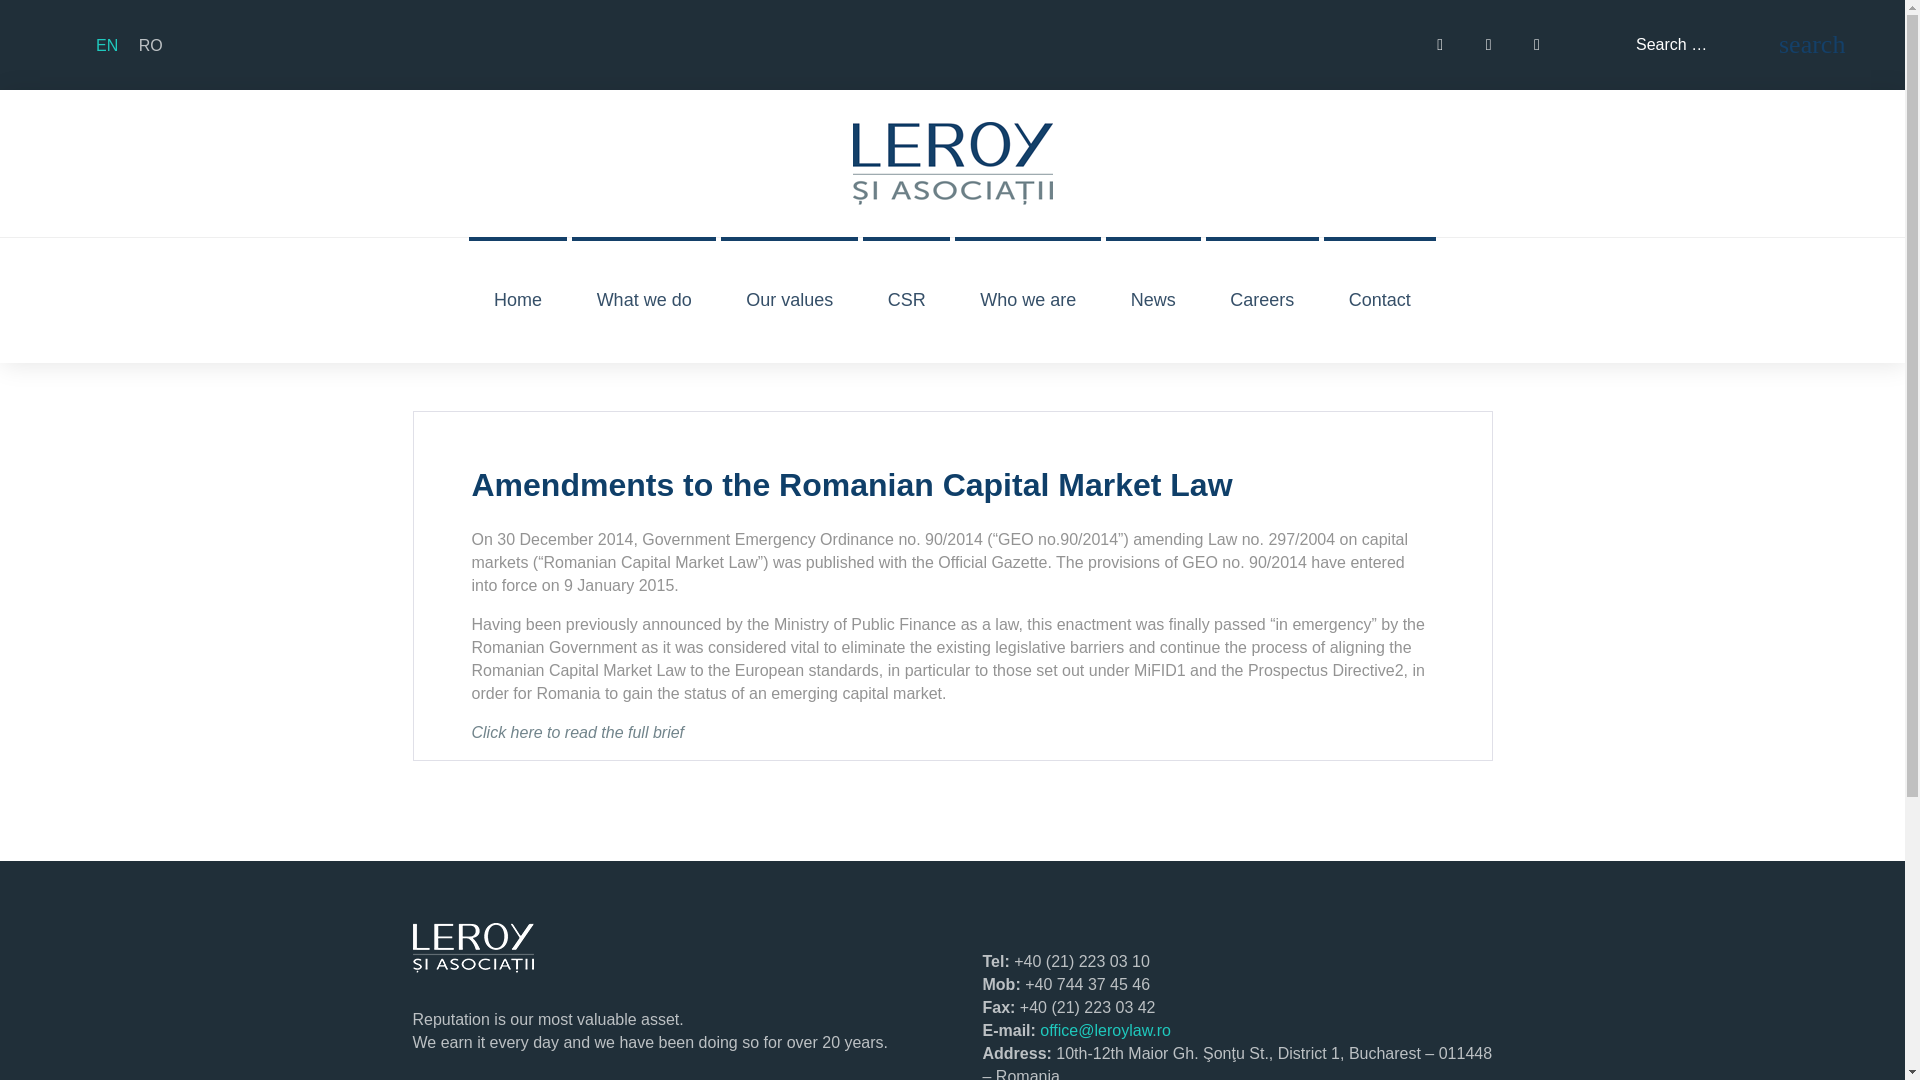  I want to click on Facebook, so click(1440, 44).